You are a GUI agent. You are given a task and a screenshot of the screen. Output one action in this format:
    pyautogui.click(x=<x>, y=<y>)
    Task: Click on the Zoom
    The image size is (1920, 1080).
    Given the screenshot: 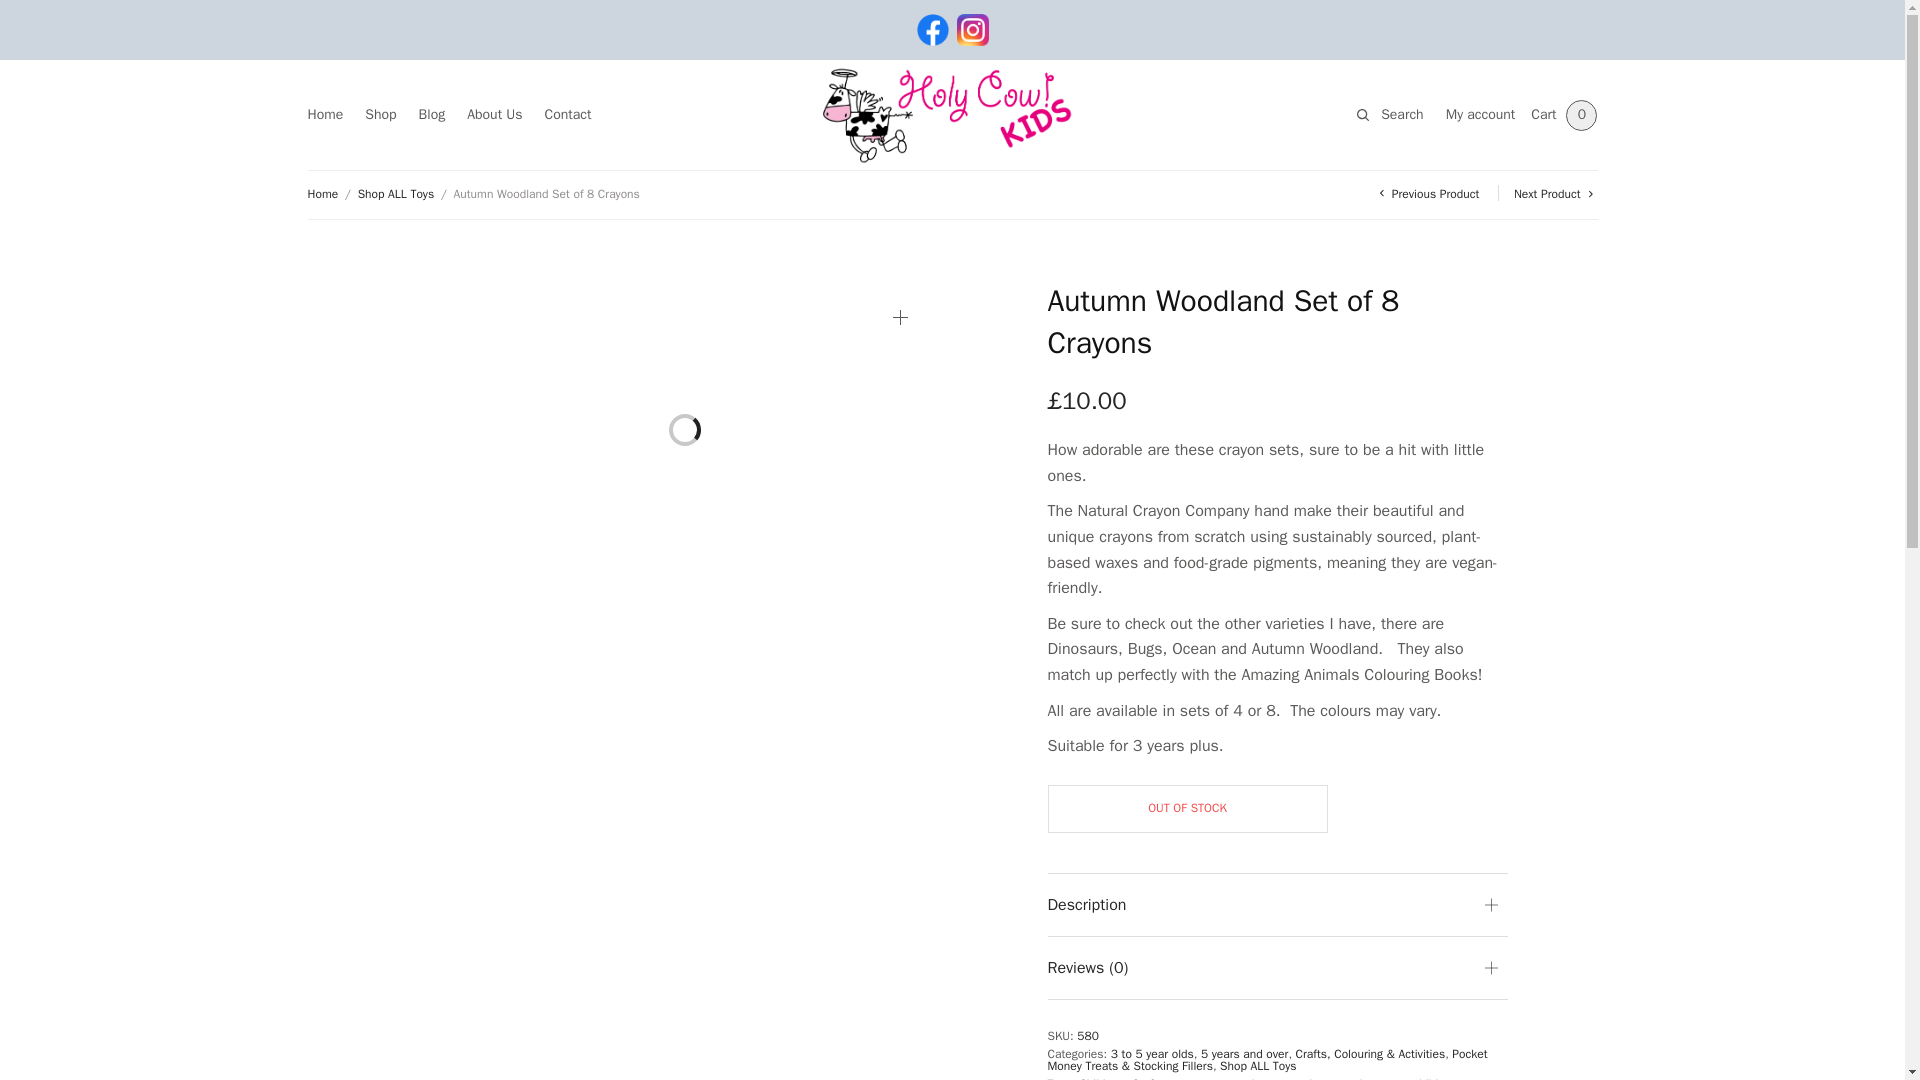 What is the action you would take?
    pyautogui.click(x=899, y=317)
    